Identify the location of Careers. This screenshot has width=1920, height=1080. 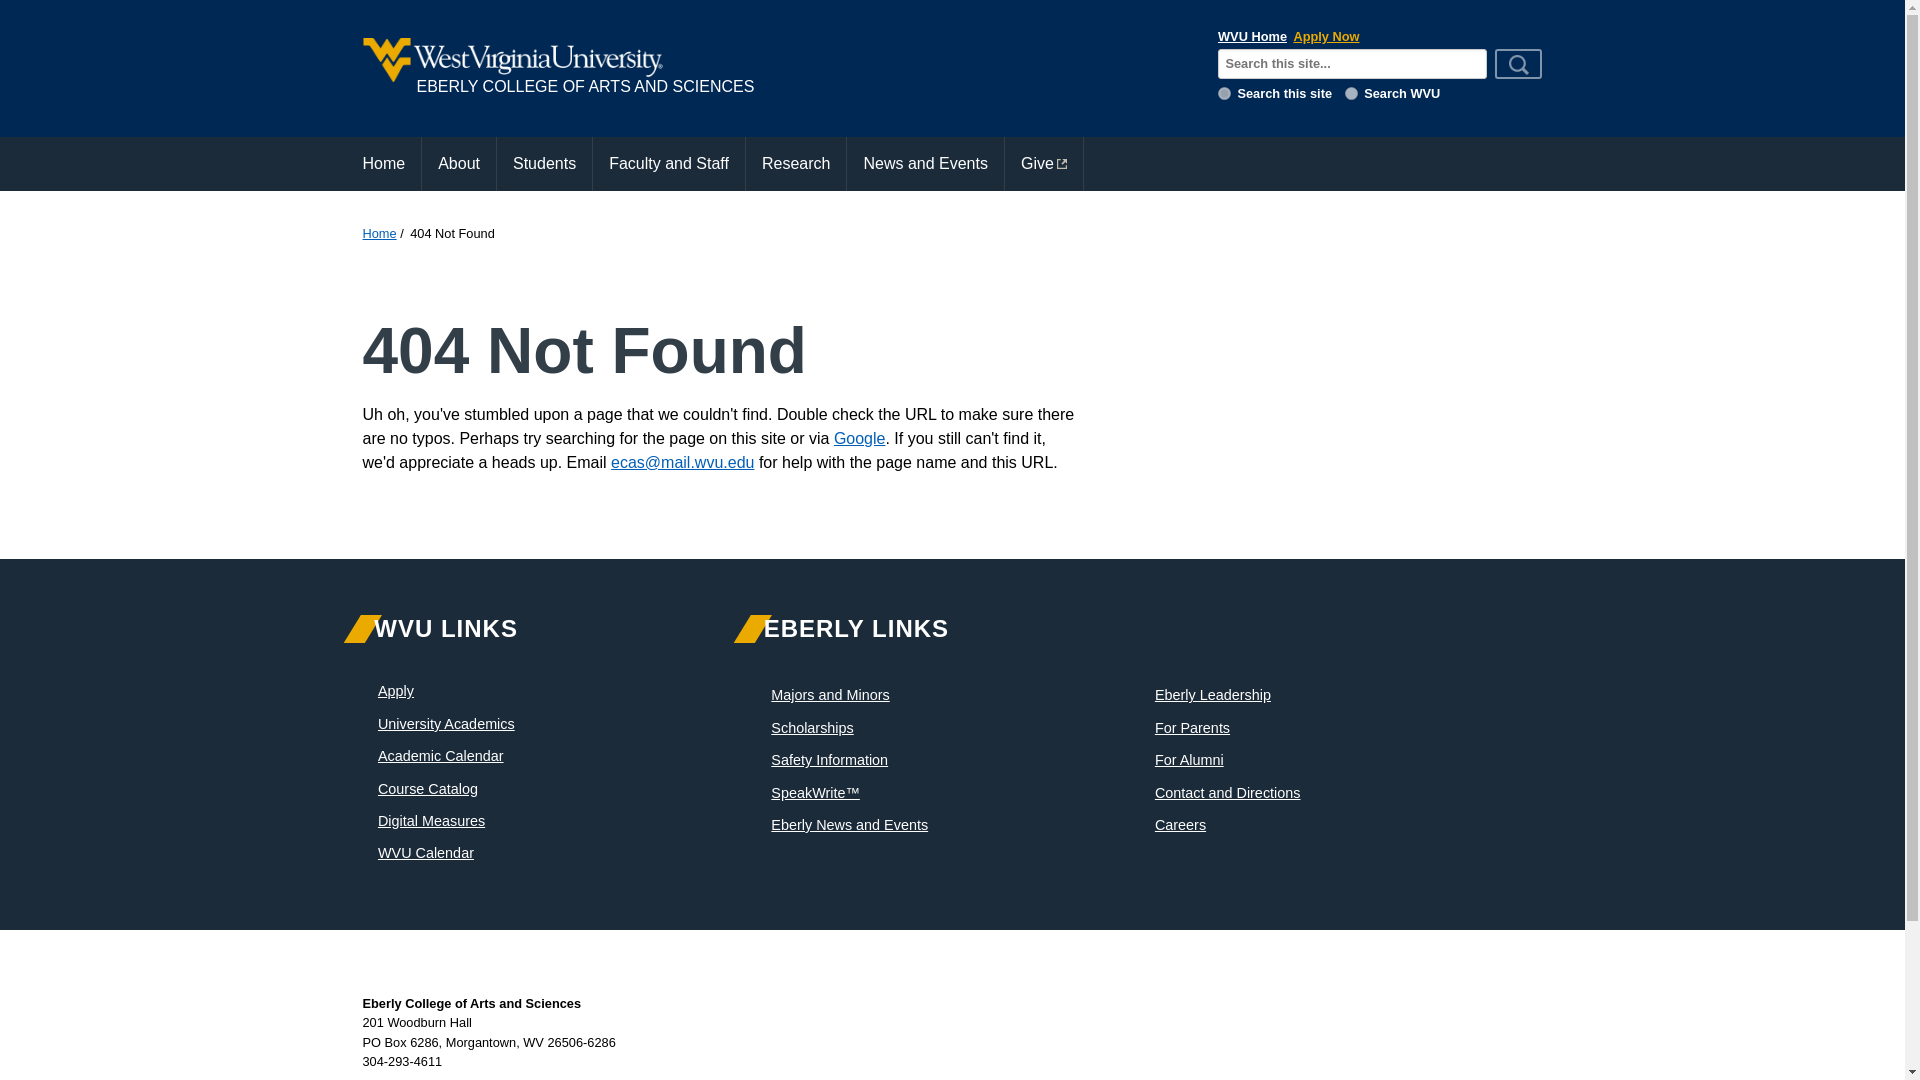
(1180, 824).